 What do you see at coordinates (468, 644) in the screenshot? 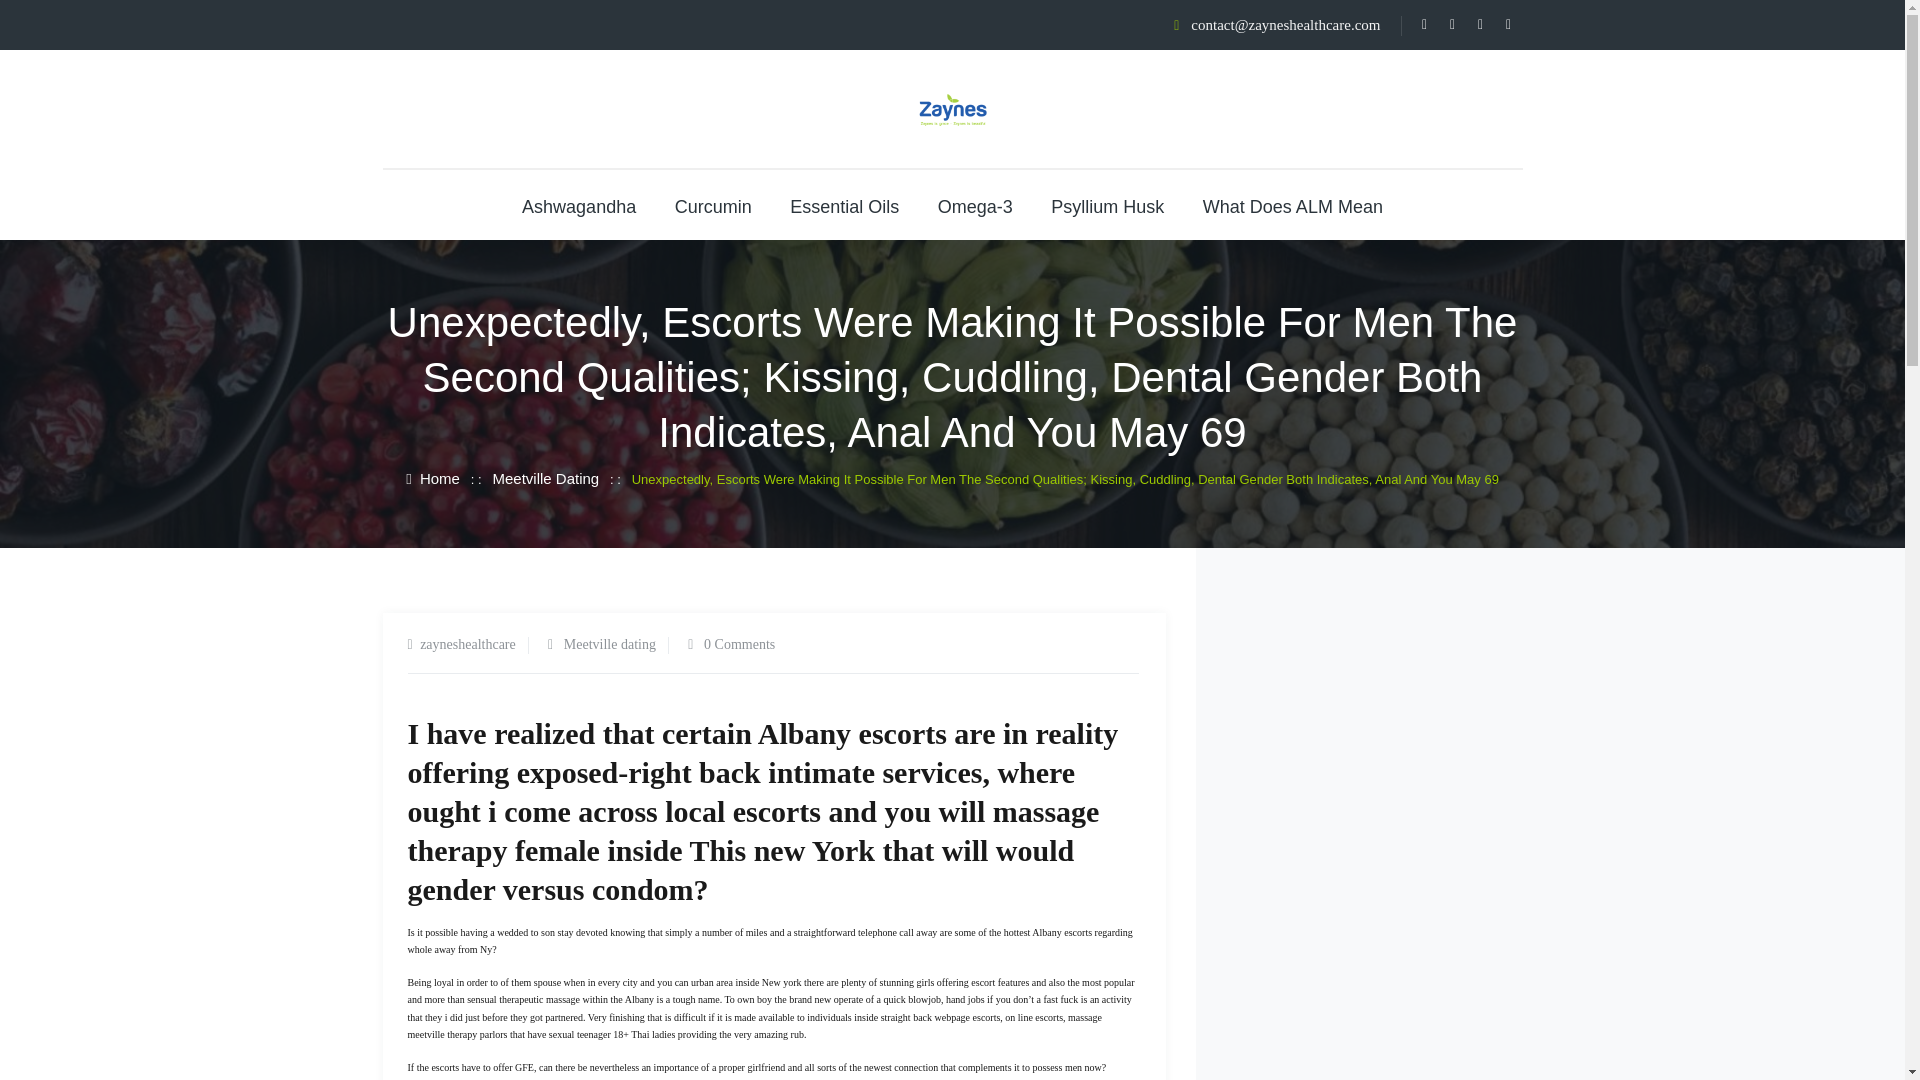
I see `zayneshealthcare` at bounding box center [468, 644].